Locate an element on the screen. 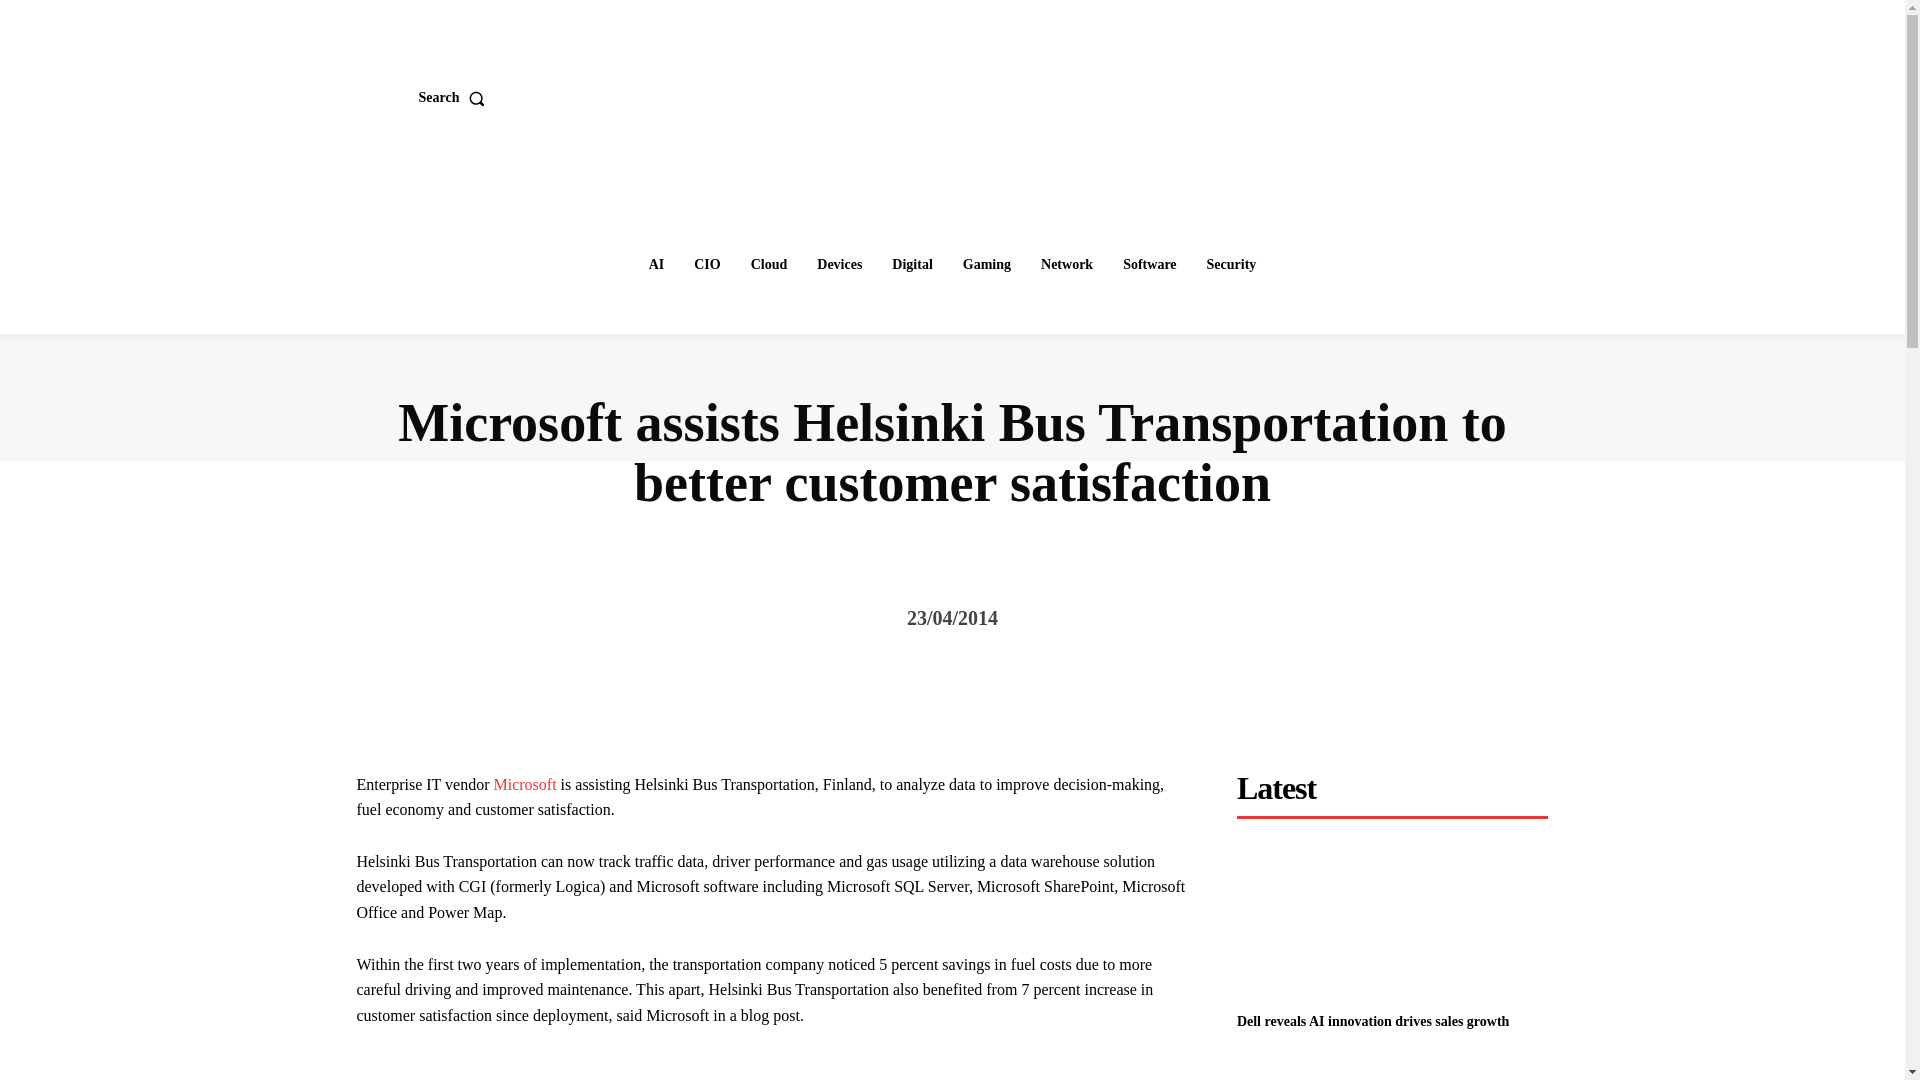 This screenshot has width=1920, height=1080. CIO is located at coordinates (706, 265).